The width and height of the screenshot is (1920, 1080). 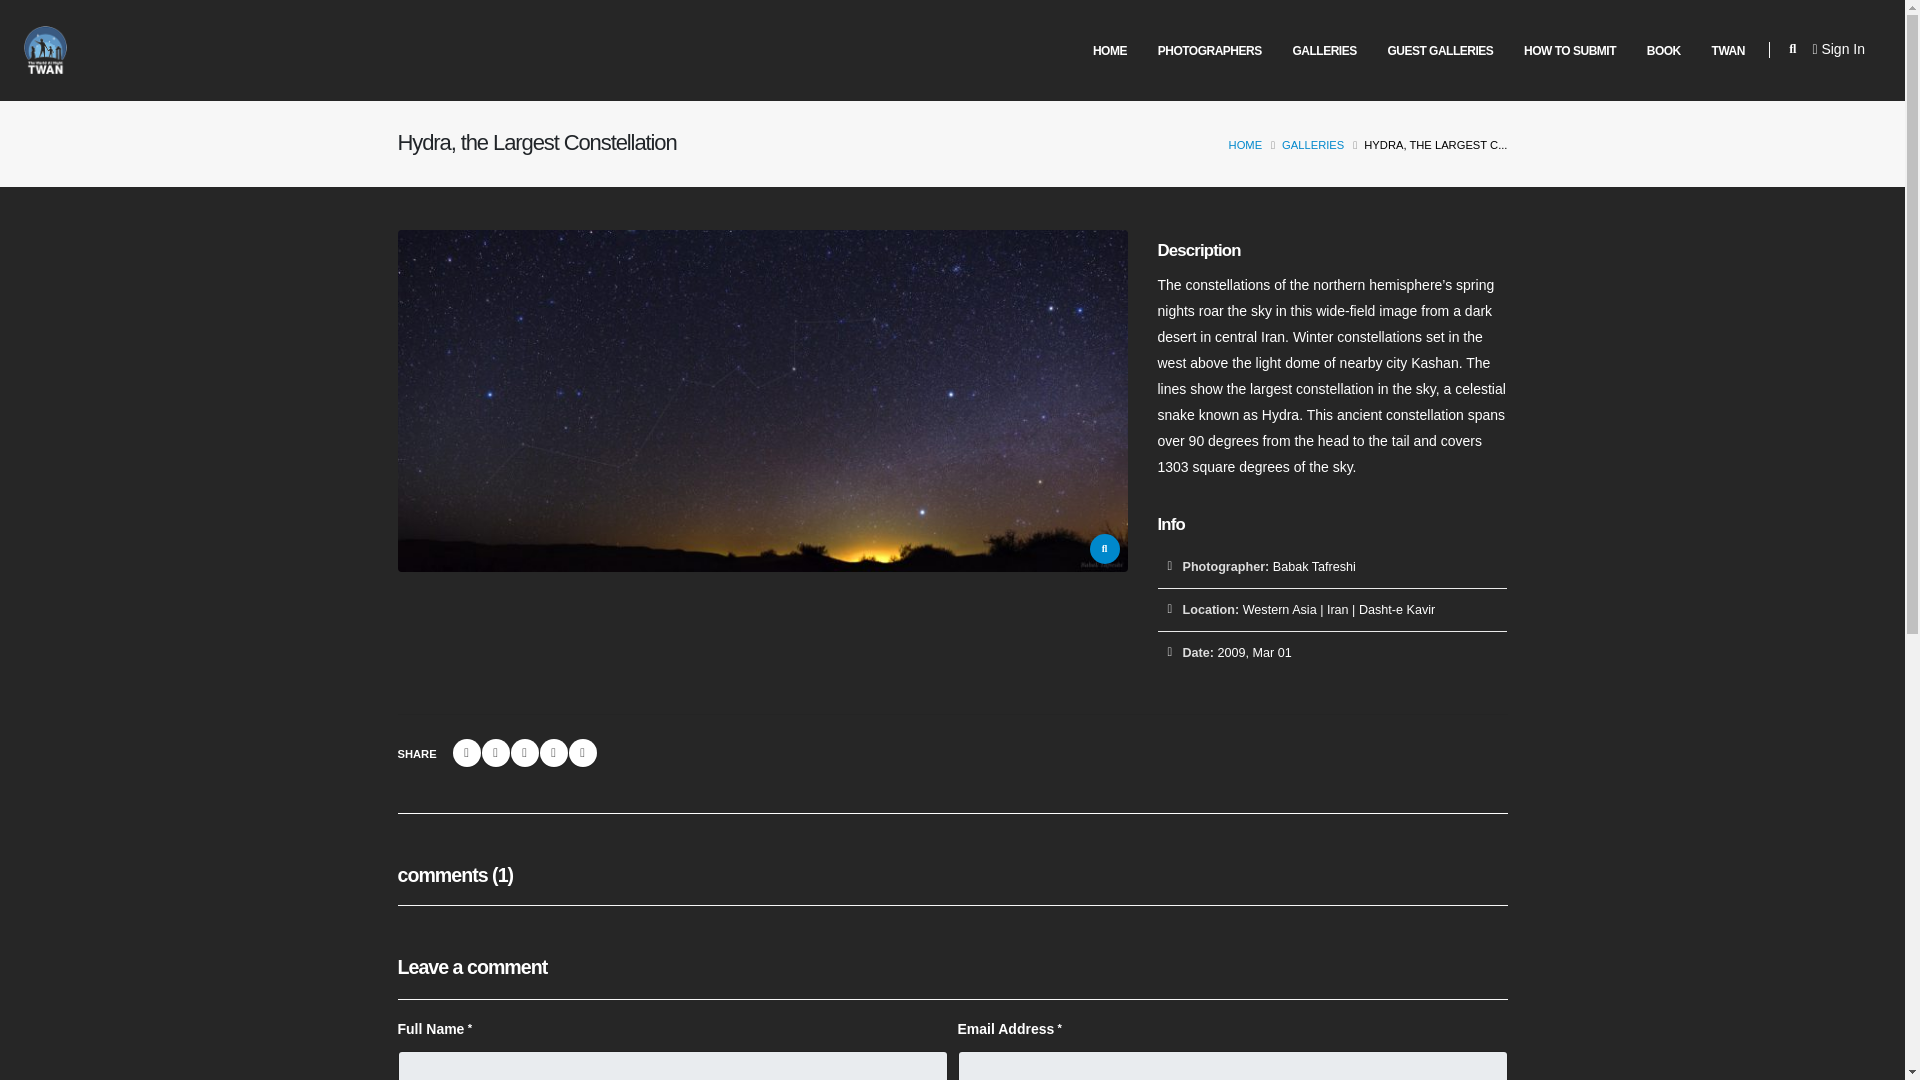 What do you see at coordinates (526, 752) in the screenshot?
I see `Pinterest` at bounding box center [526, 752].